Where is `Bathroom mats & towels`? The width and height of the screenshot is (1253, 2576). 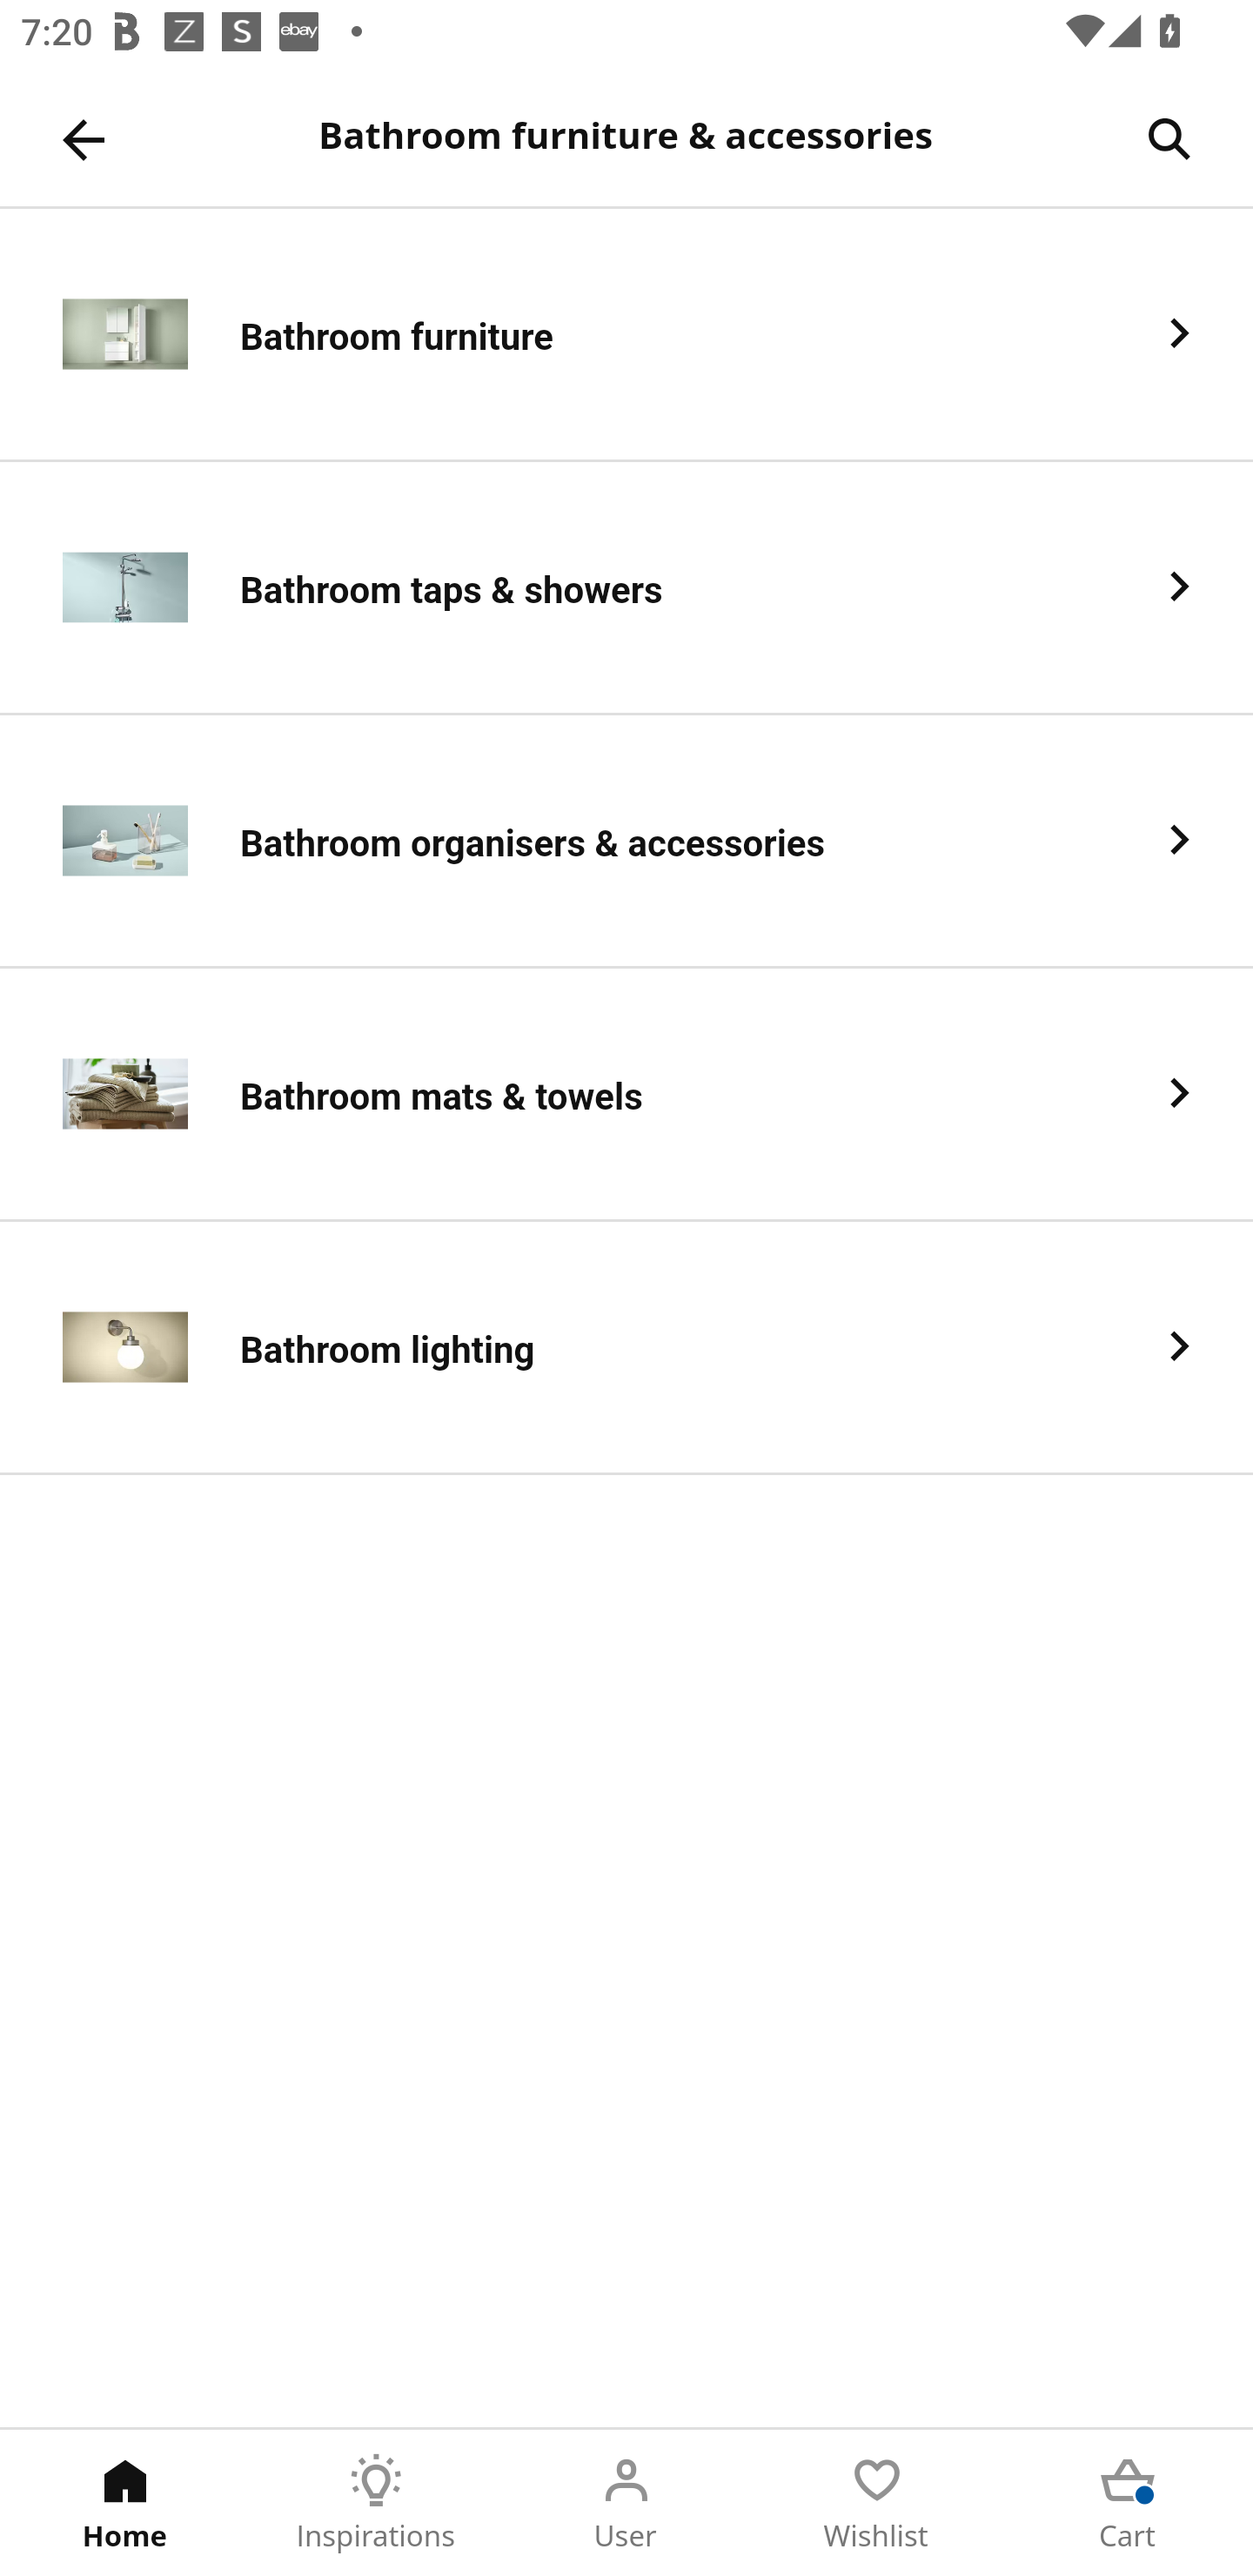 Bathroom mats & towels is located at coordinates (626, 1095).